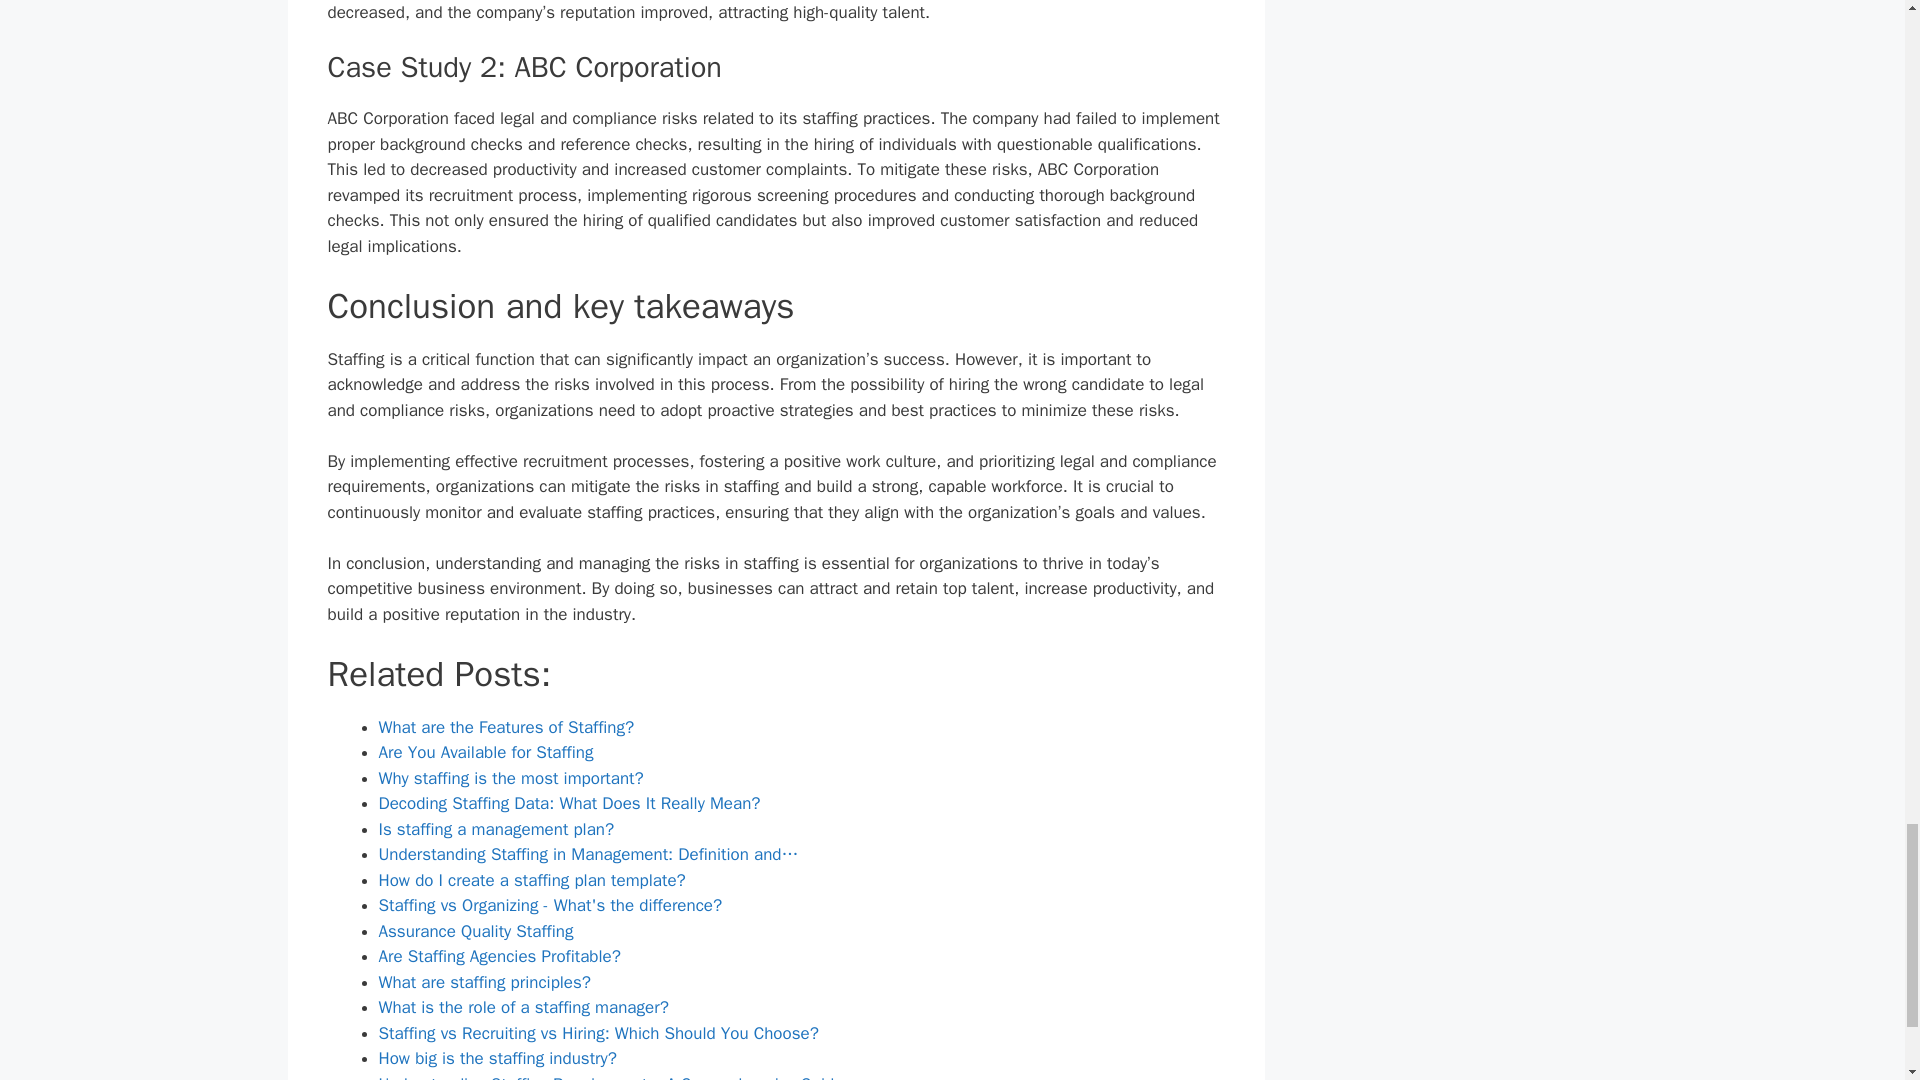 This screenshot has height=1080, width=1920. Describe the element at coordinates (510, 778) in the screenshot. I see `Why staffing is the most important?` at that location.